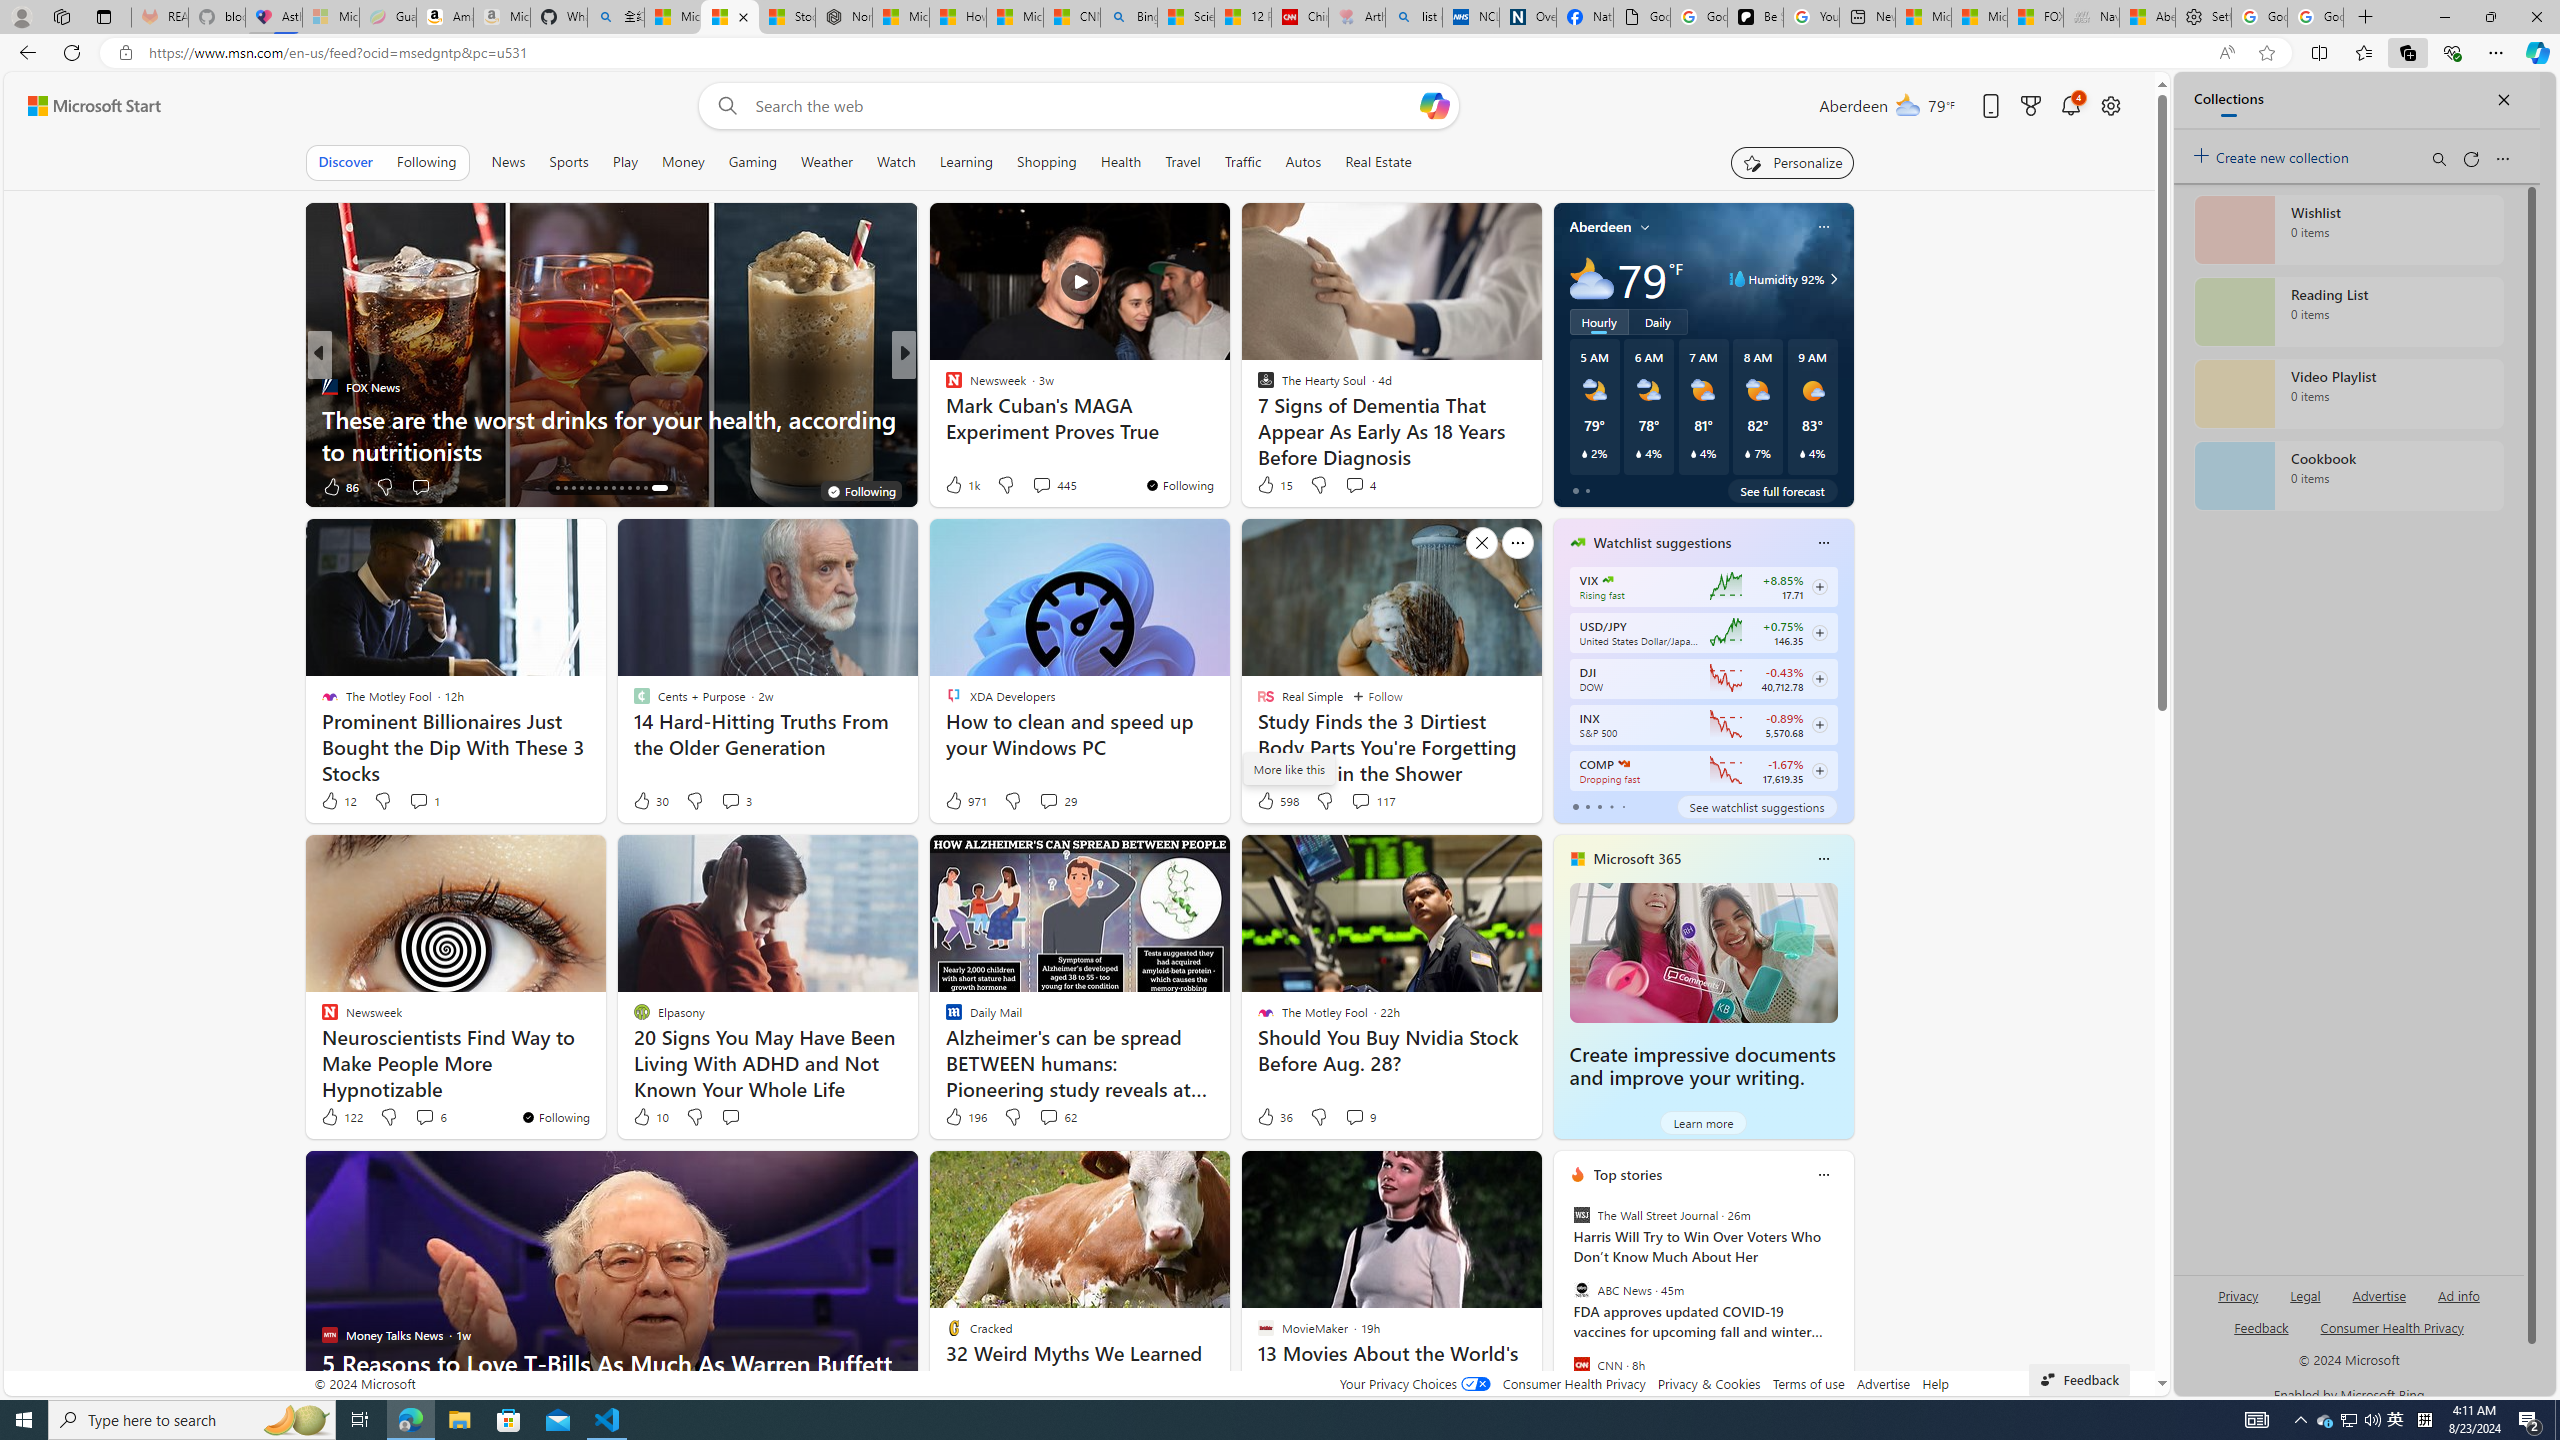  Describe the element at coordinates (565, 488) in the screenshot. I see `AutomationID: tab-15` at that location.